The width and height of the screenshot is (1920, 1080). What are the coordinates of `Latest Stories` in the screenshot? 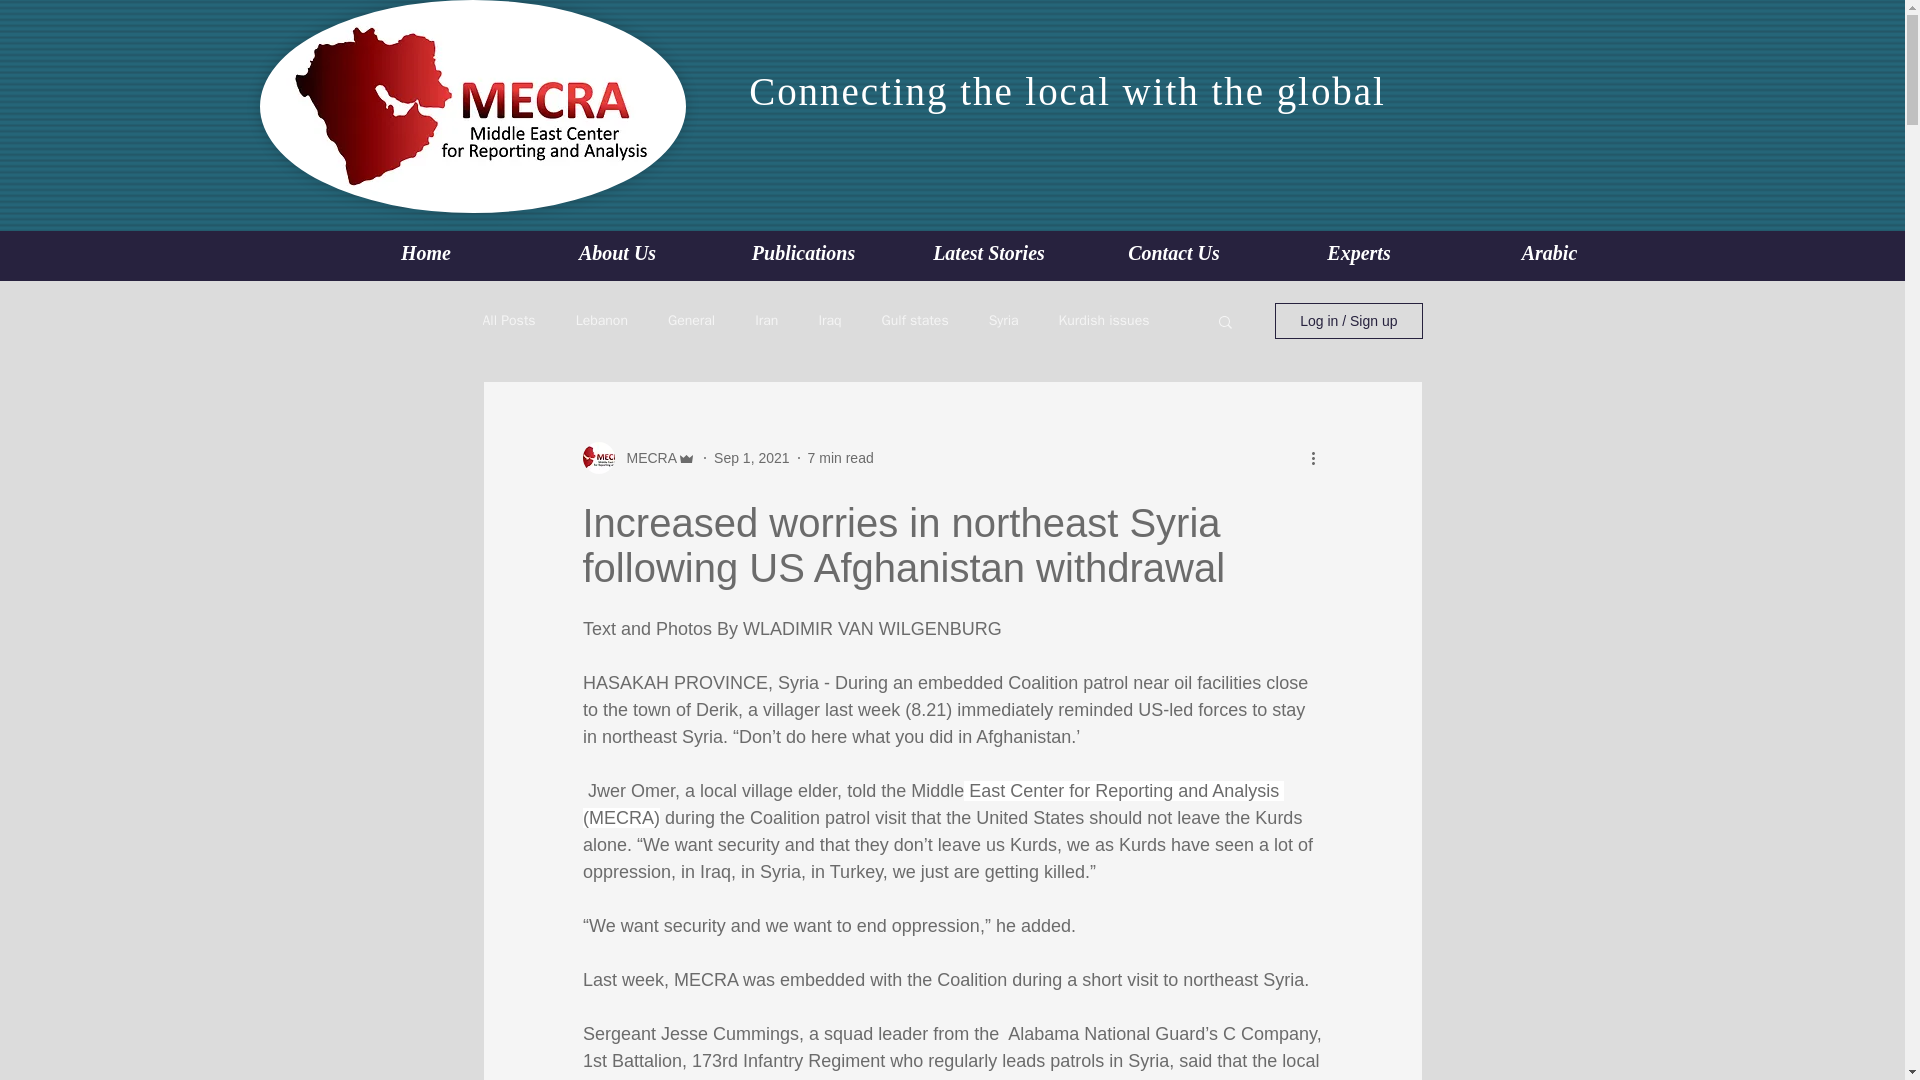 It's located at (988, 254).